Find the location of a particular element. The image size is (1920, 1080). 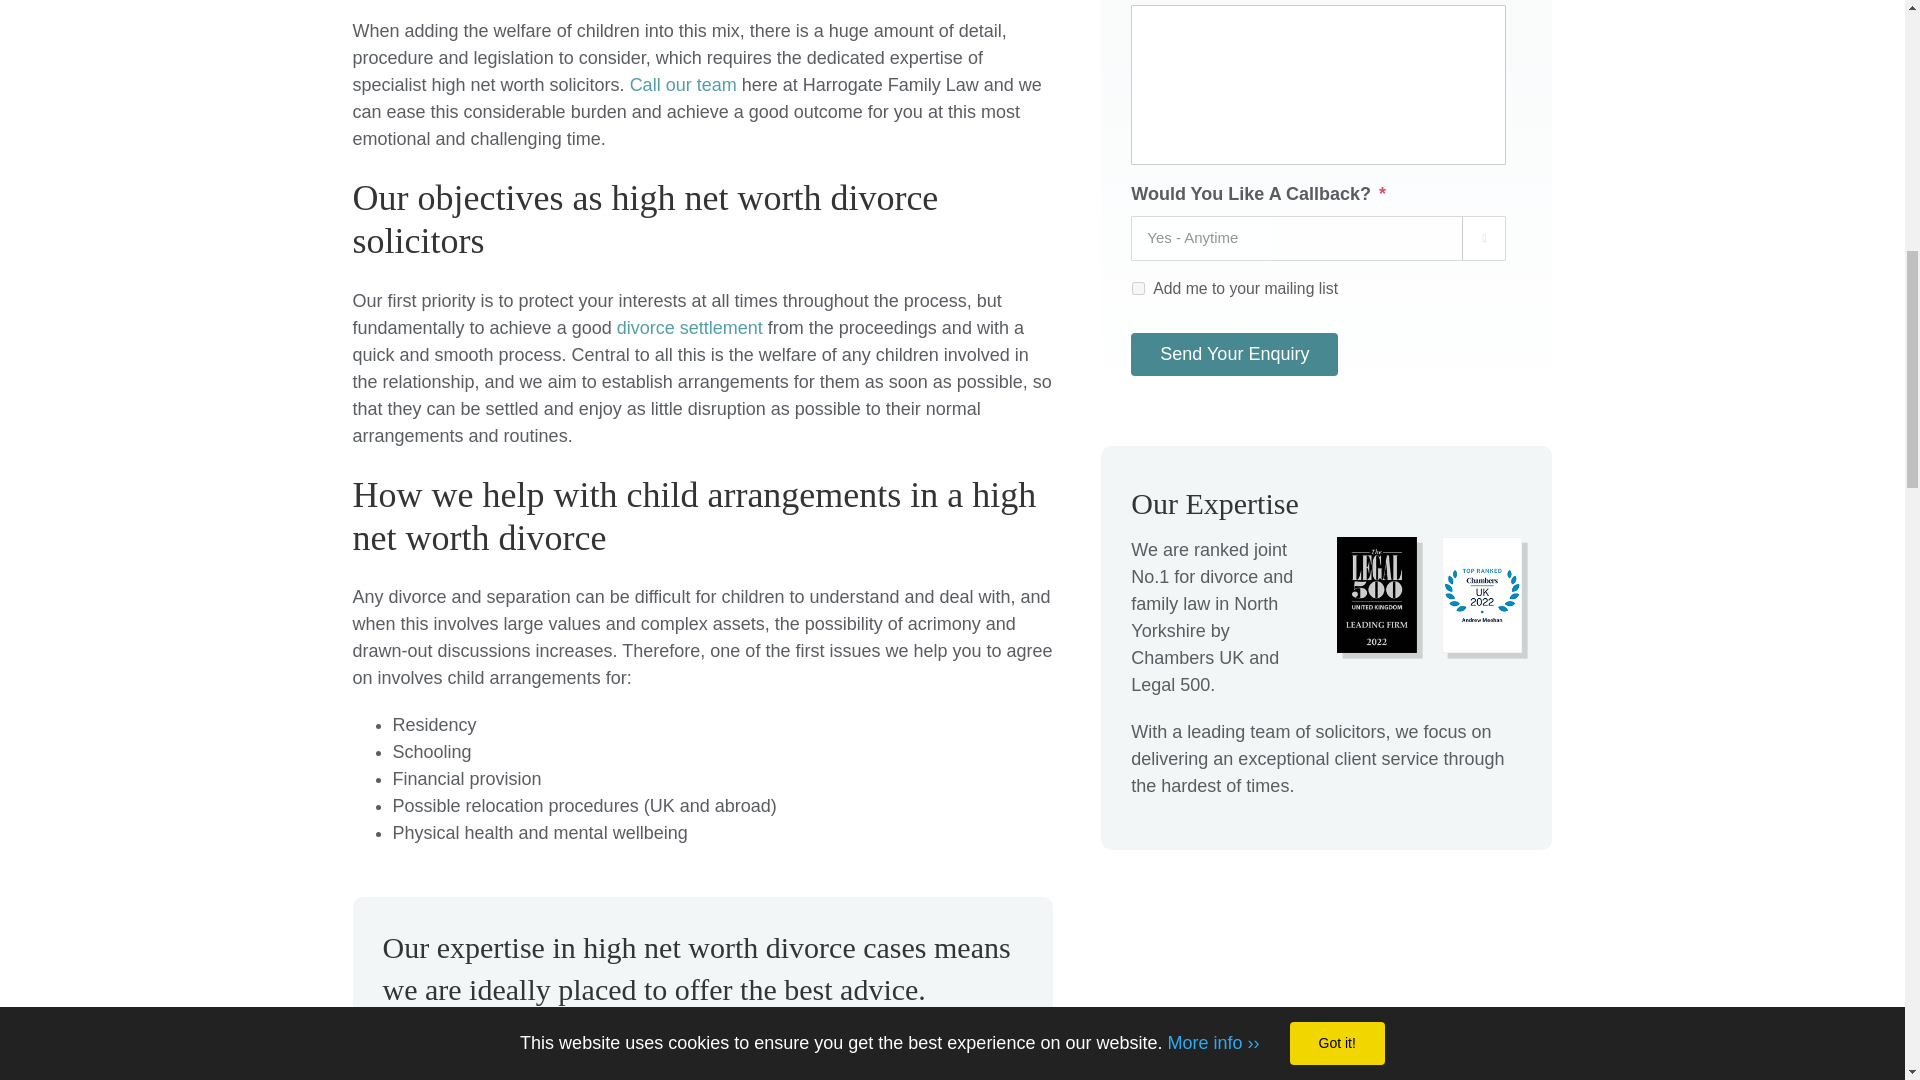

Send Your Enquiry is located at coordinates (1234, 354).